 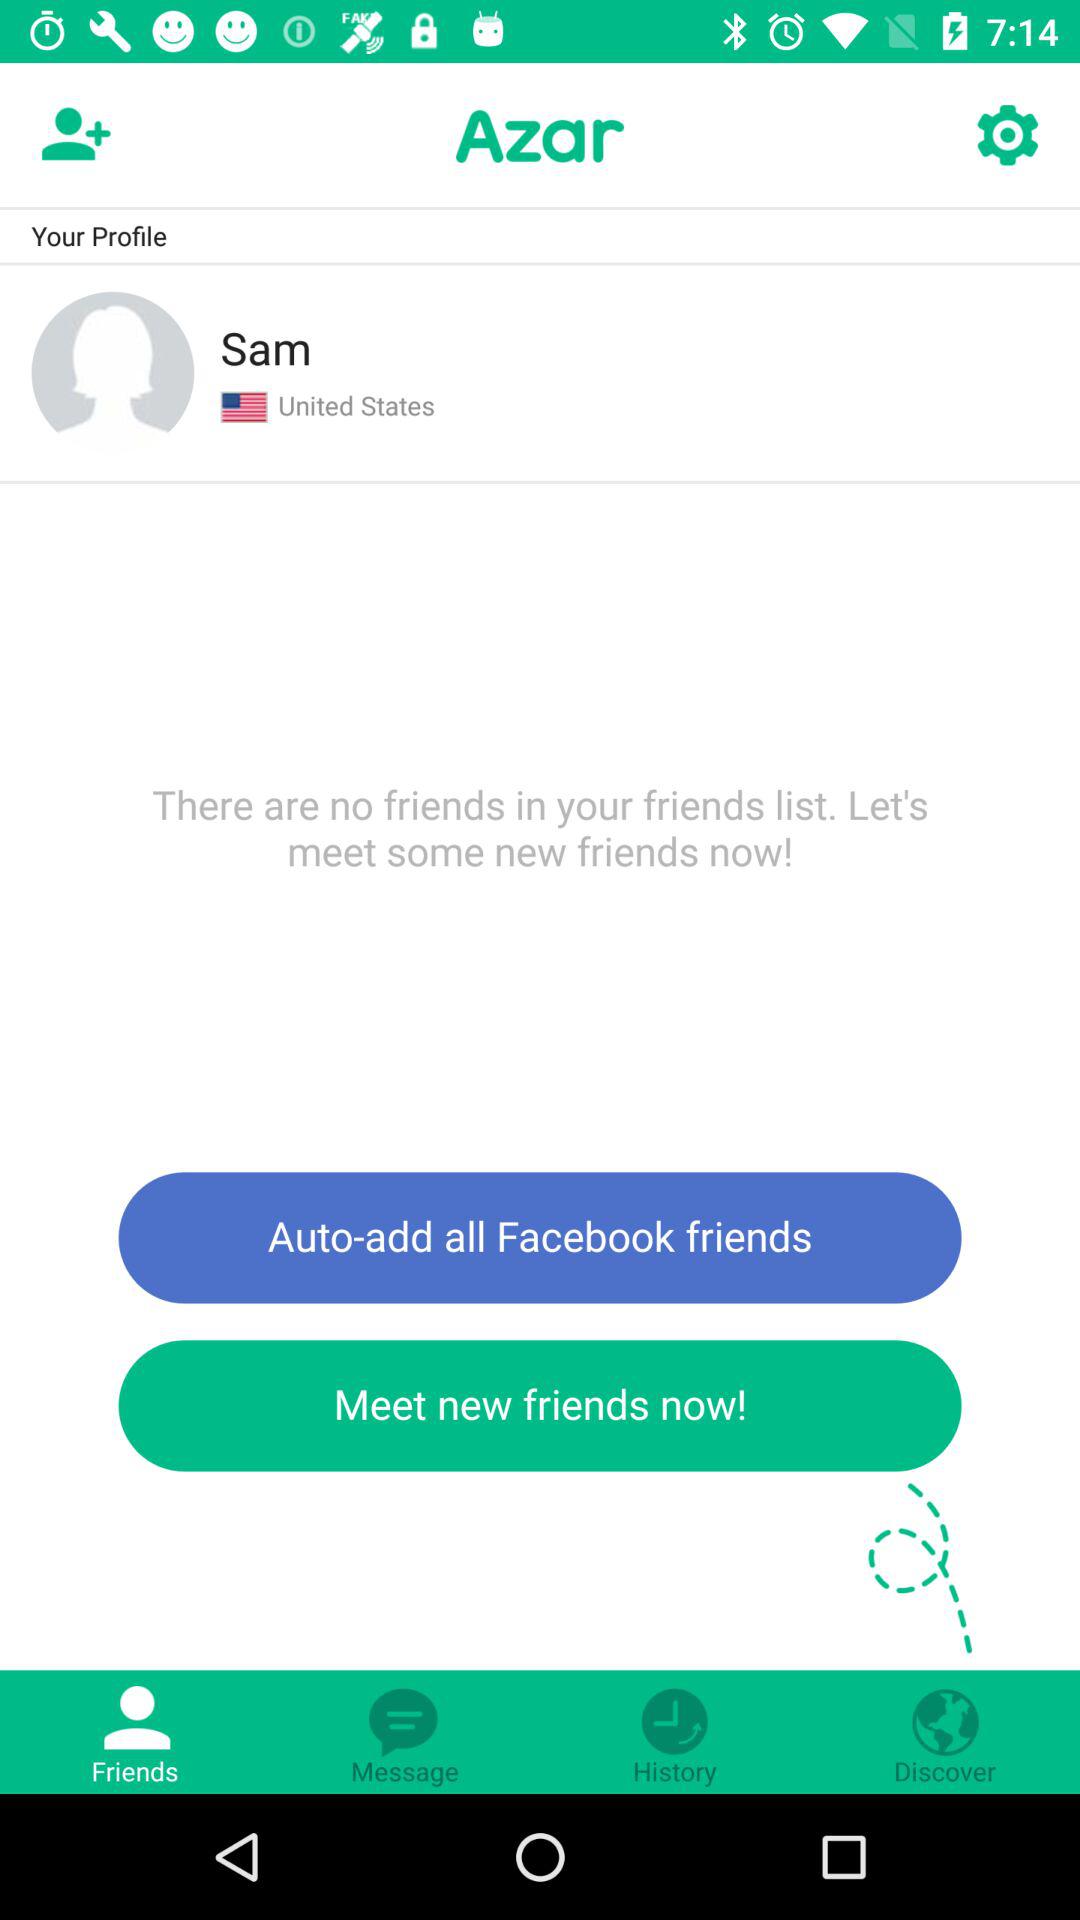 I want to click on open item below the there are no icon, so click(x=540, y=1238).